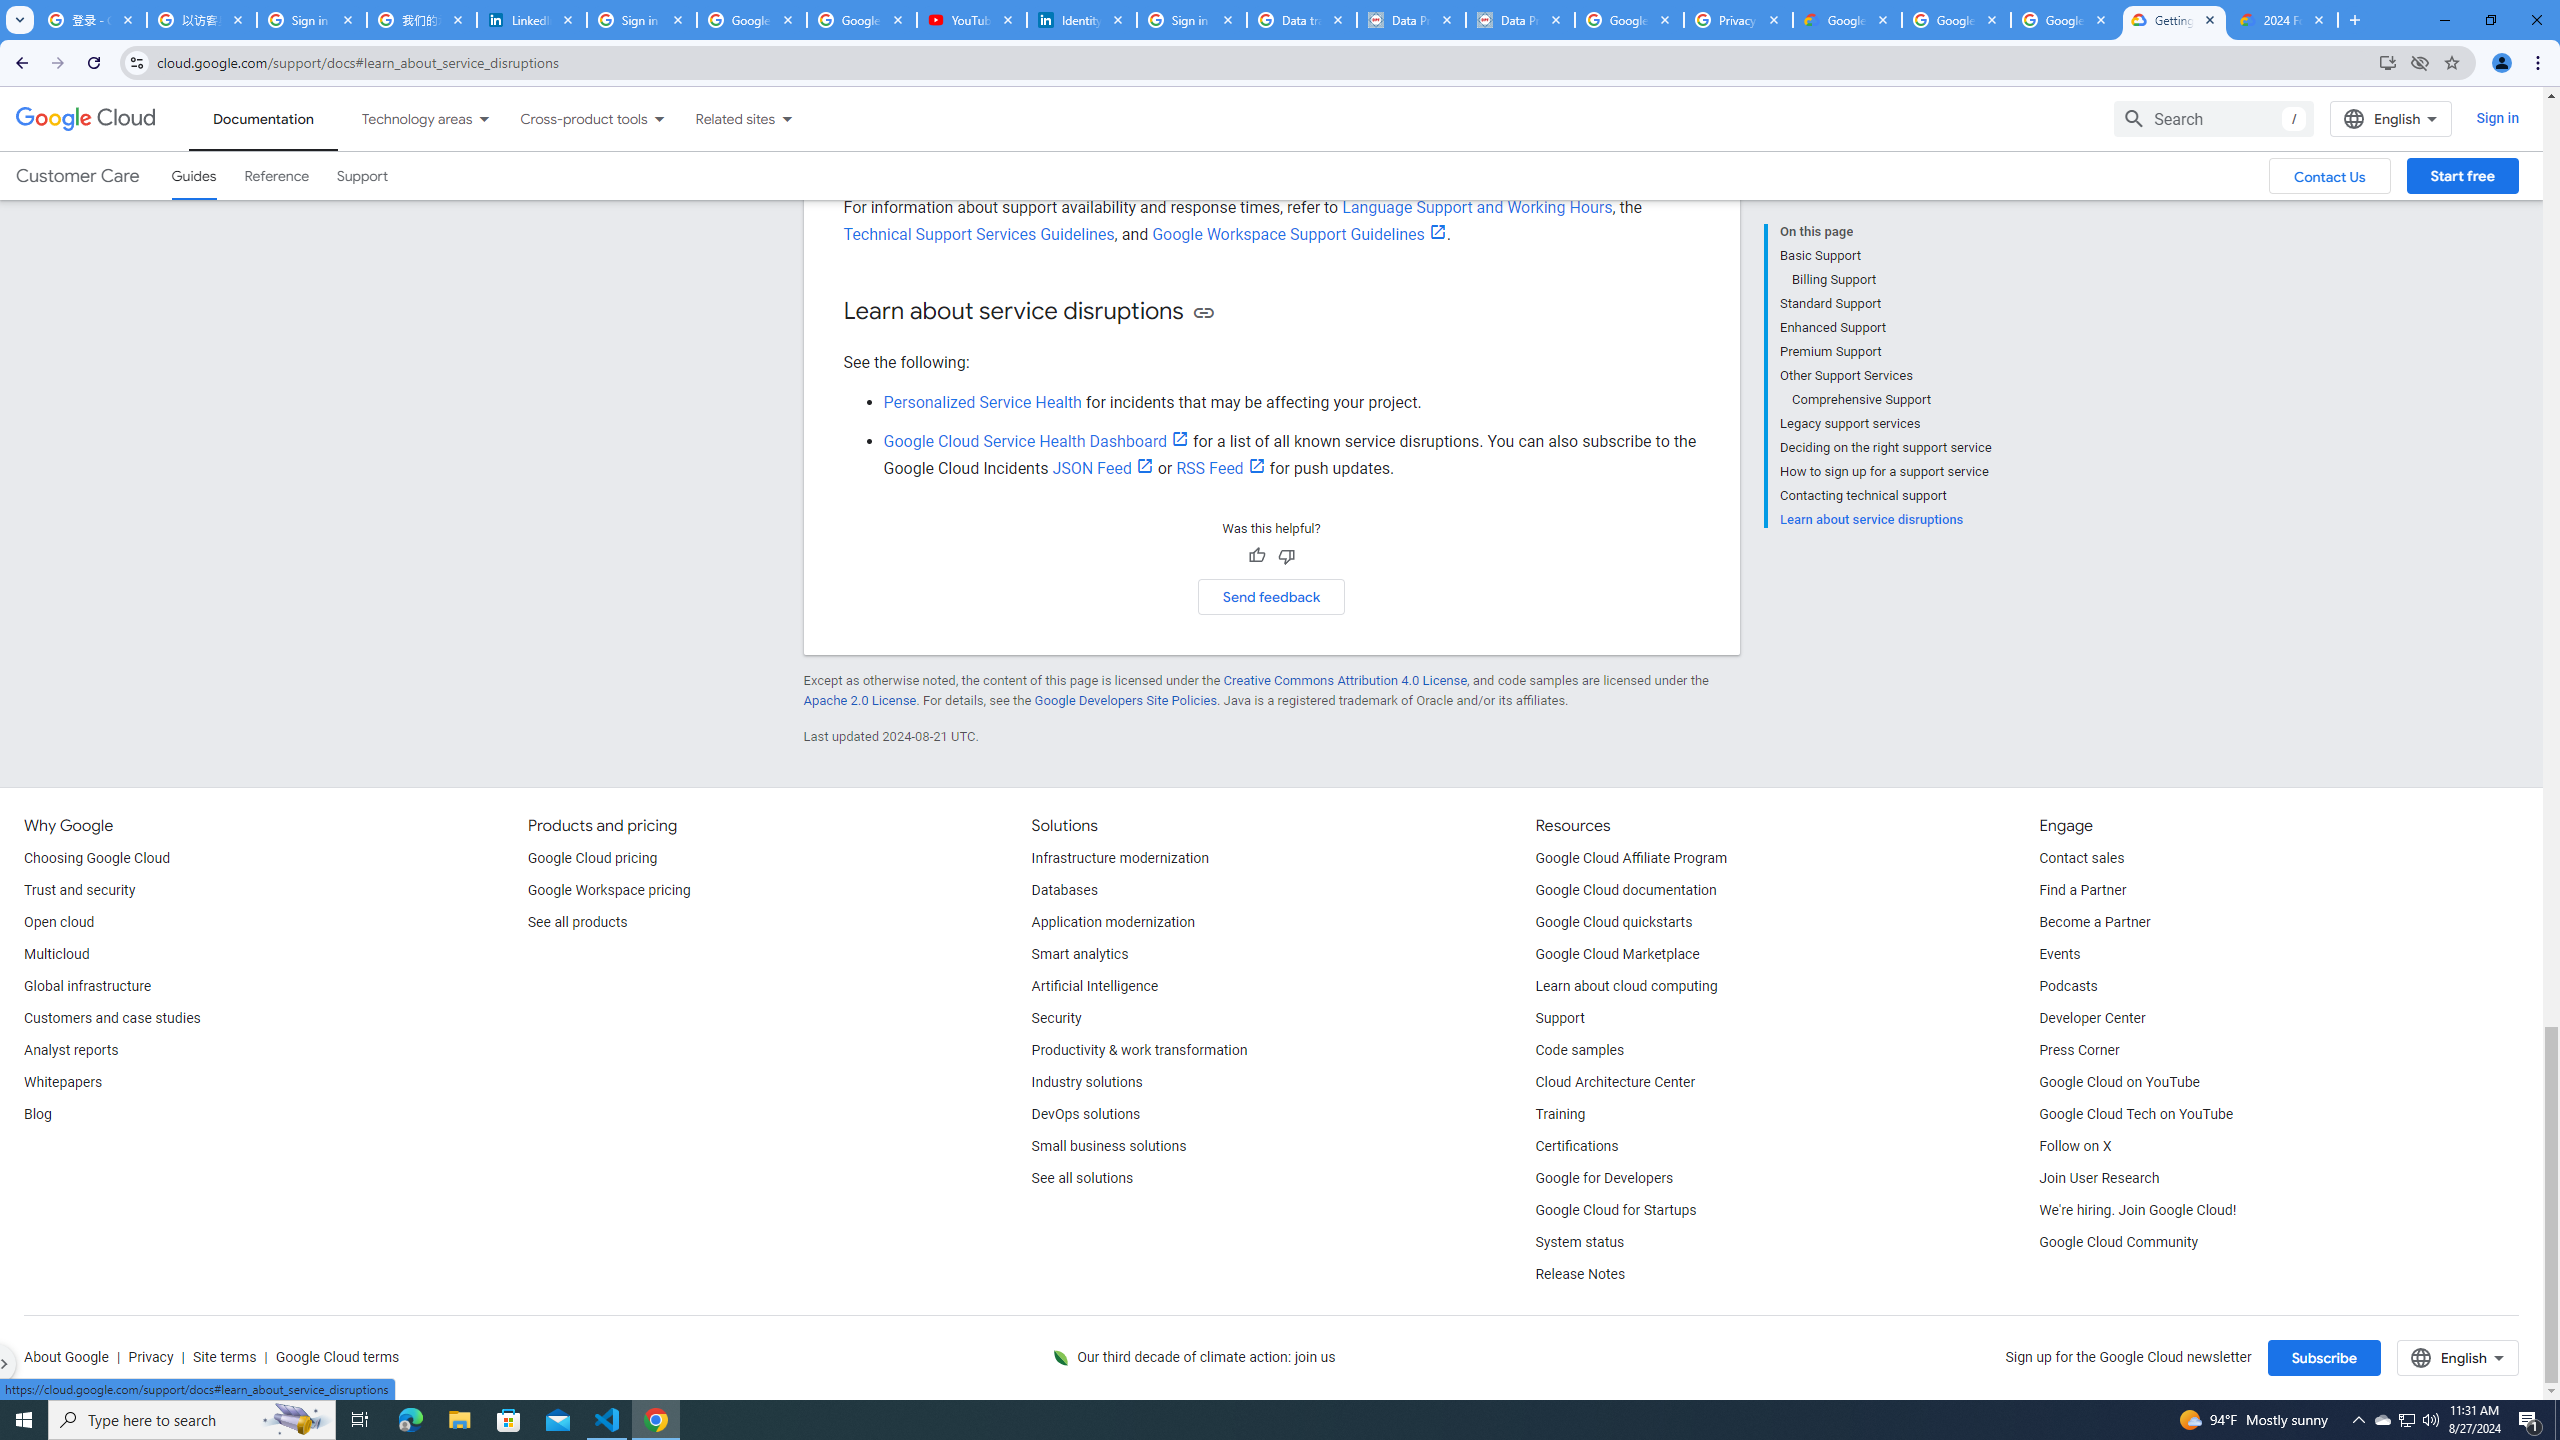 This screenshot has height=1440, width=2560. What do you see at coordinates (860, 700) in the screenshot?
I see `Apache 2.0 License` at bounding box center [860, 700].